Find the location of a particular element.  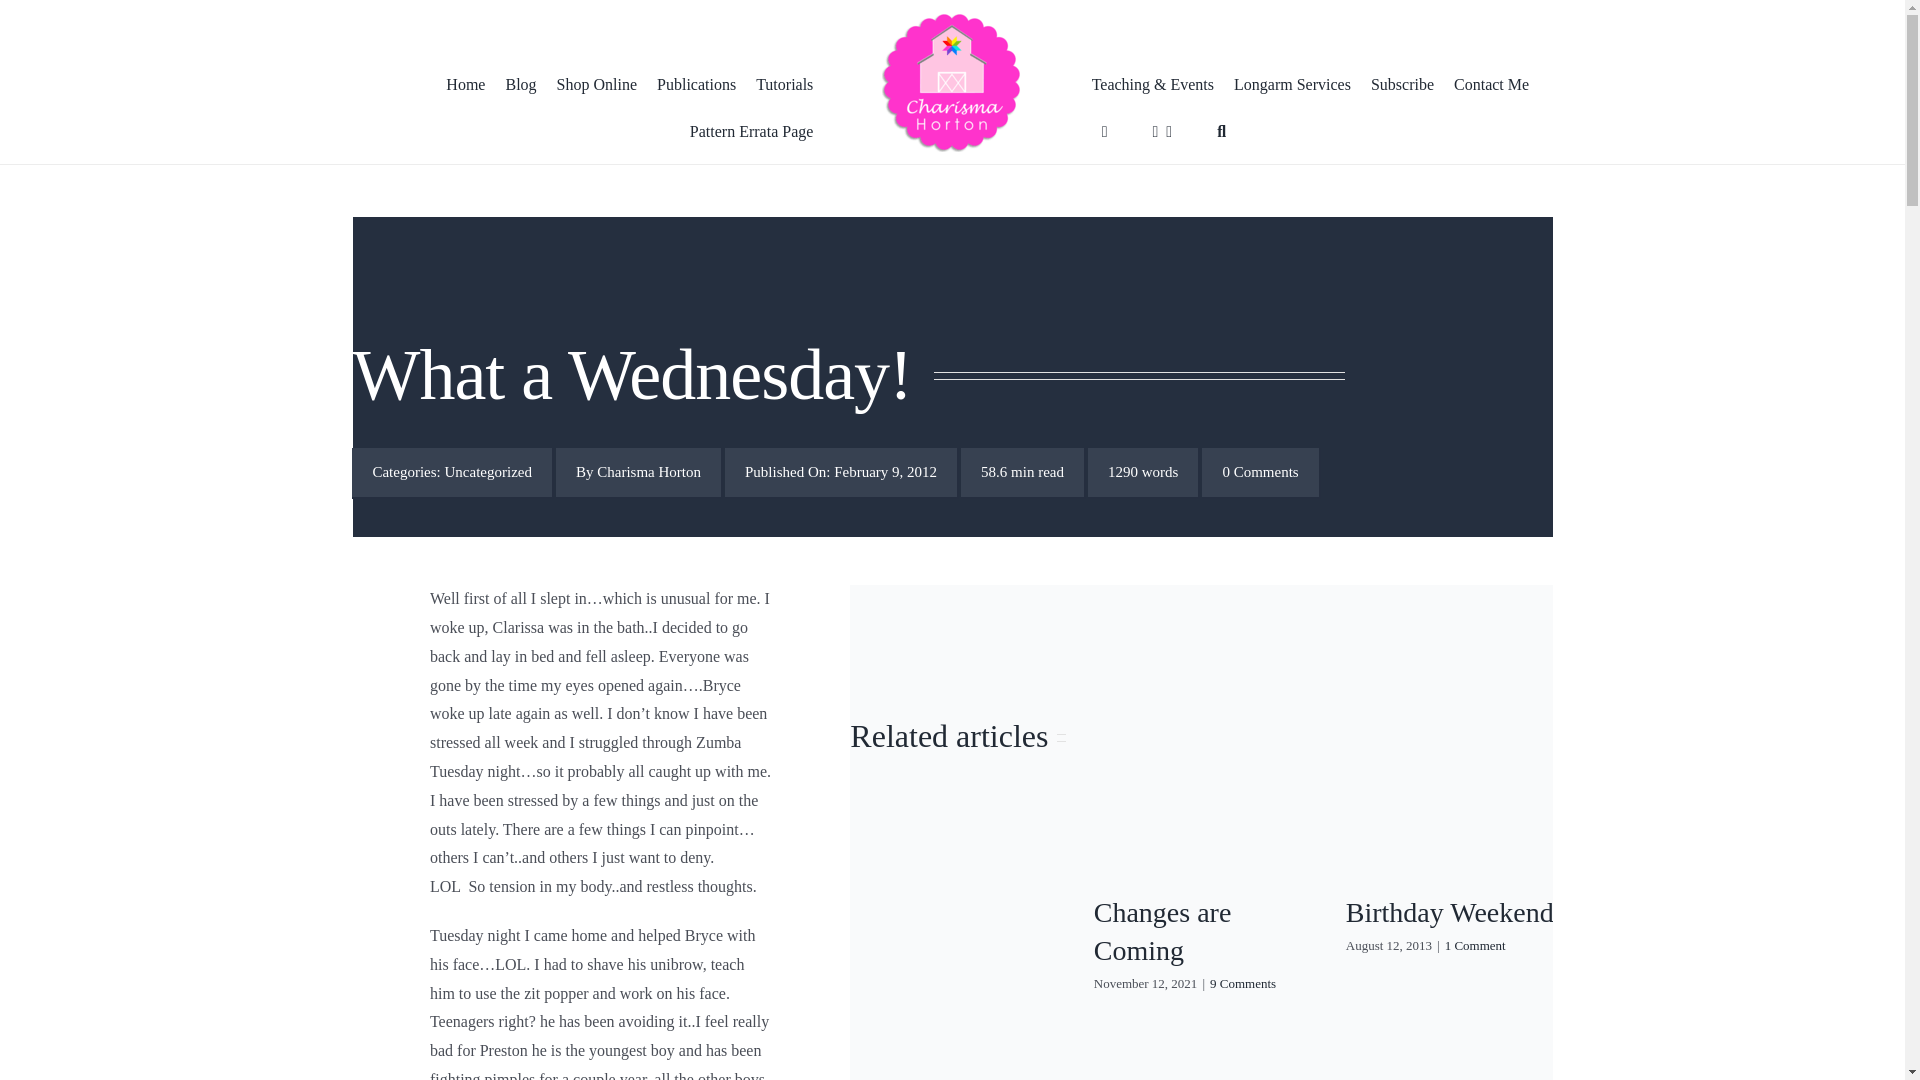

Changes are Coming is located at coordinates (1163, 931).